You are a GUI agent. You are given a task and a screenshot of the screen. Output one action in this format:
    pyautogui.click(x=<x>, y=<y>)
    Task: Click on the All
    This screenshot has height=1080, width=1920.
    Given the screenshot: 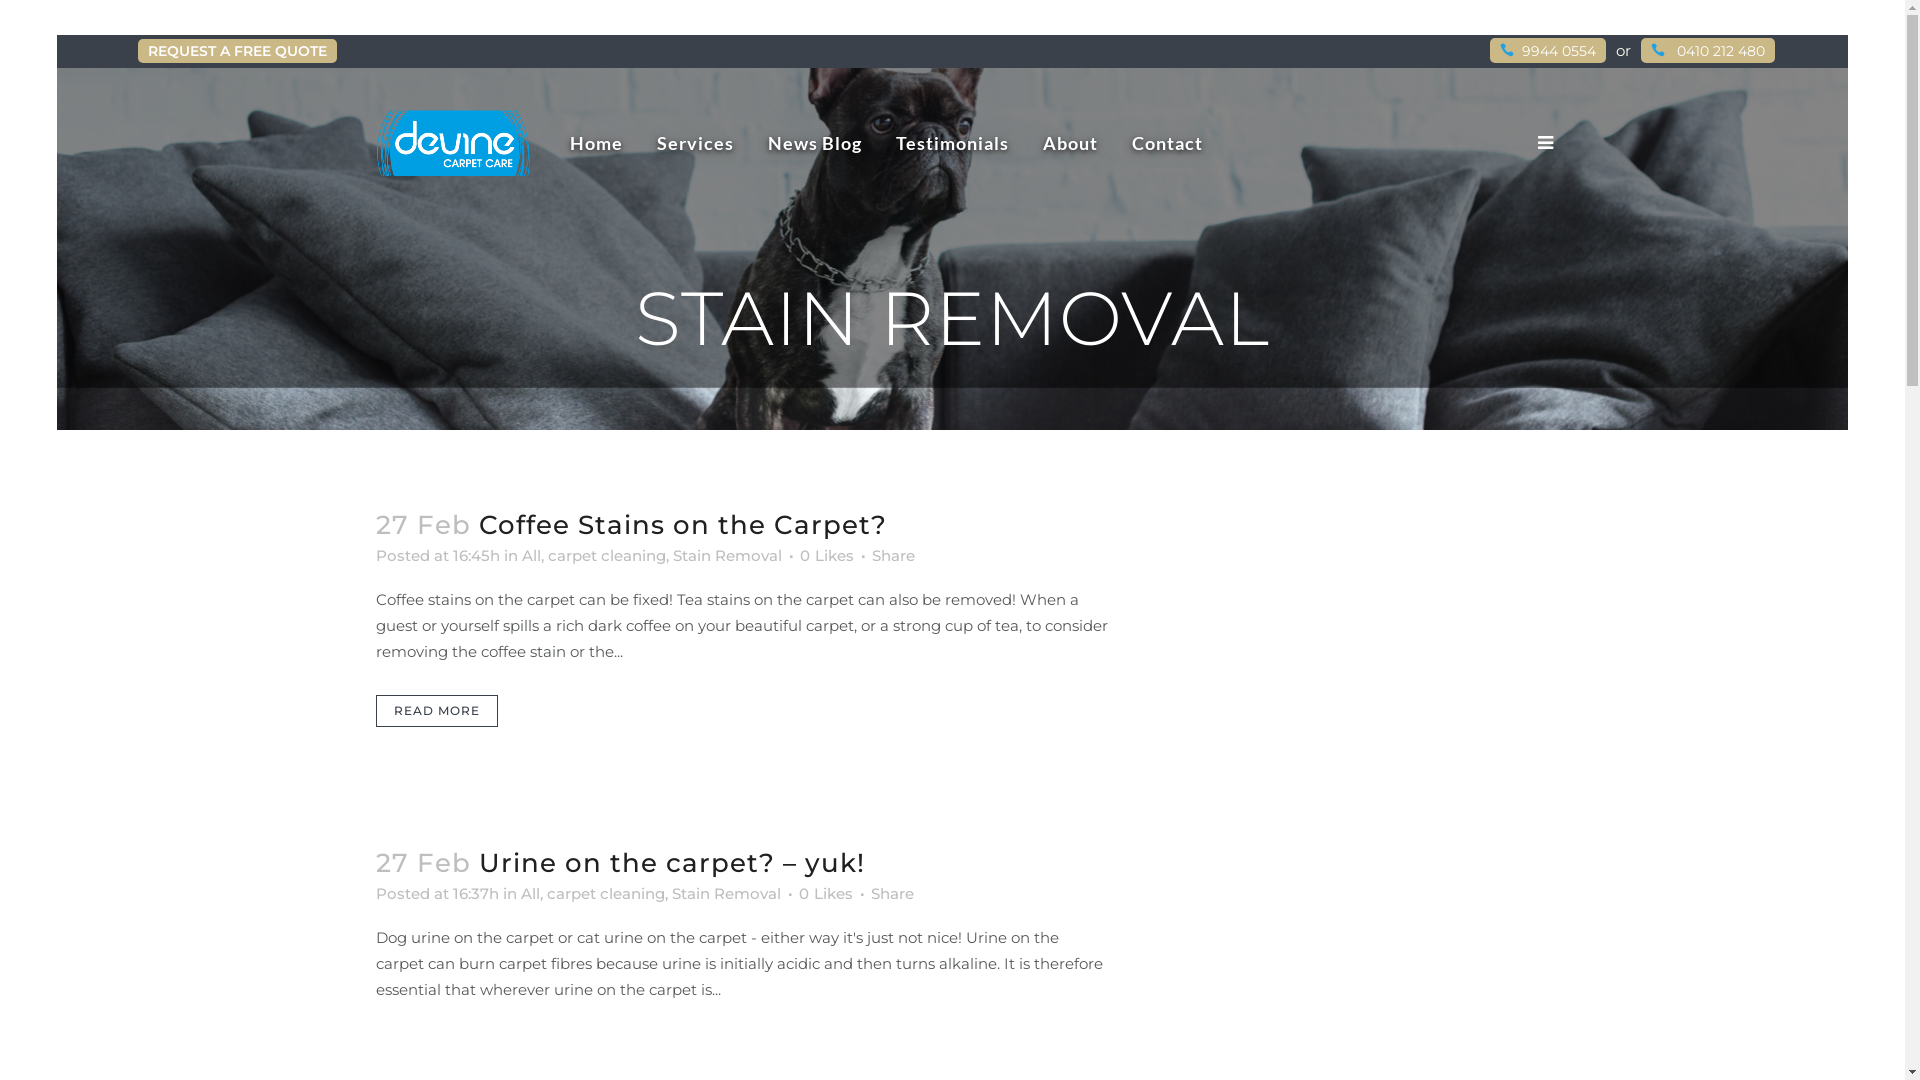 What is the action you would take?
    pyautogui.click(x=532, y=556)
    